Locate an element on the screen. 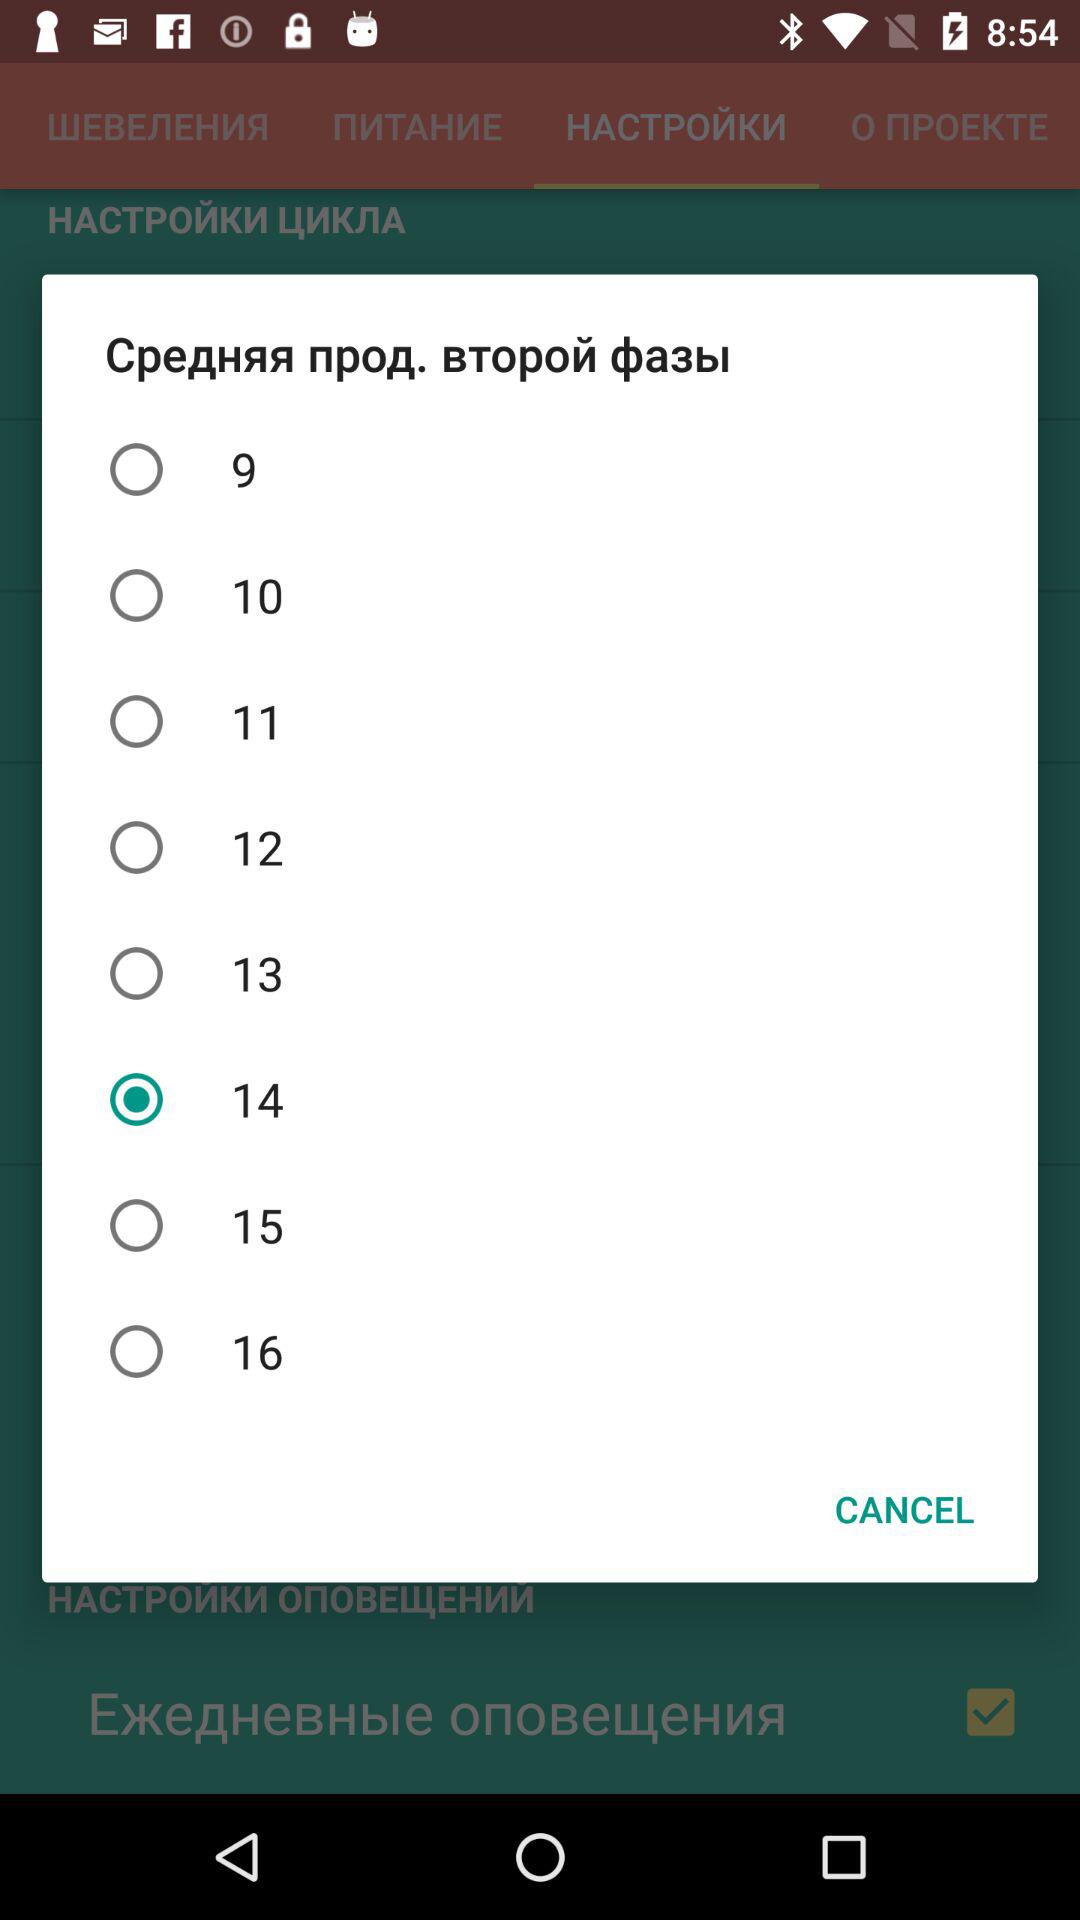  select 15 is located at coordinates (540, 1225).